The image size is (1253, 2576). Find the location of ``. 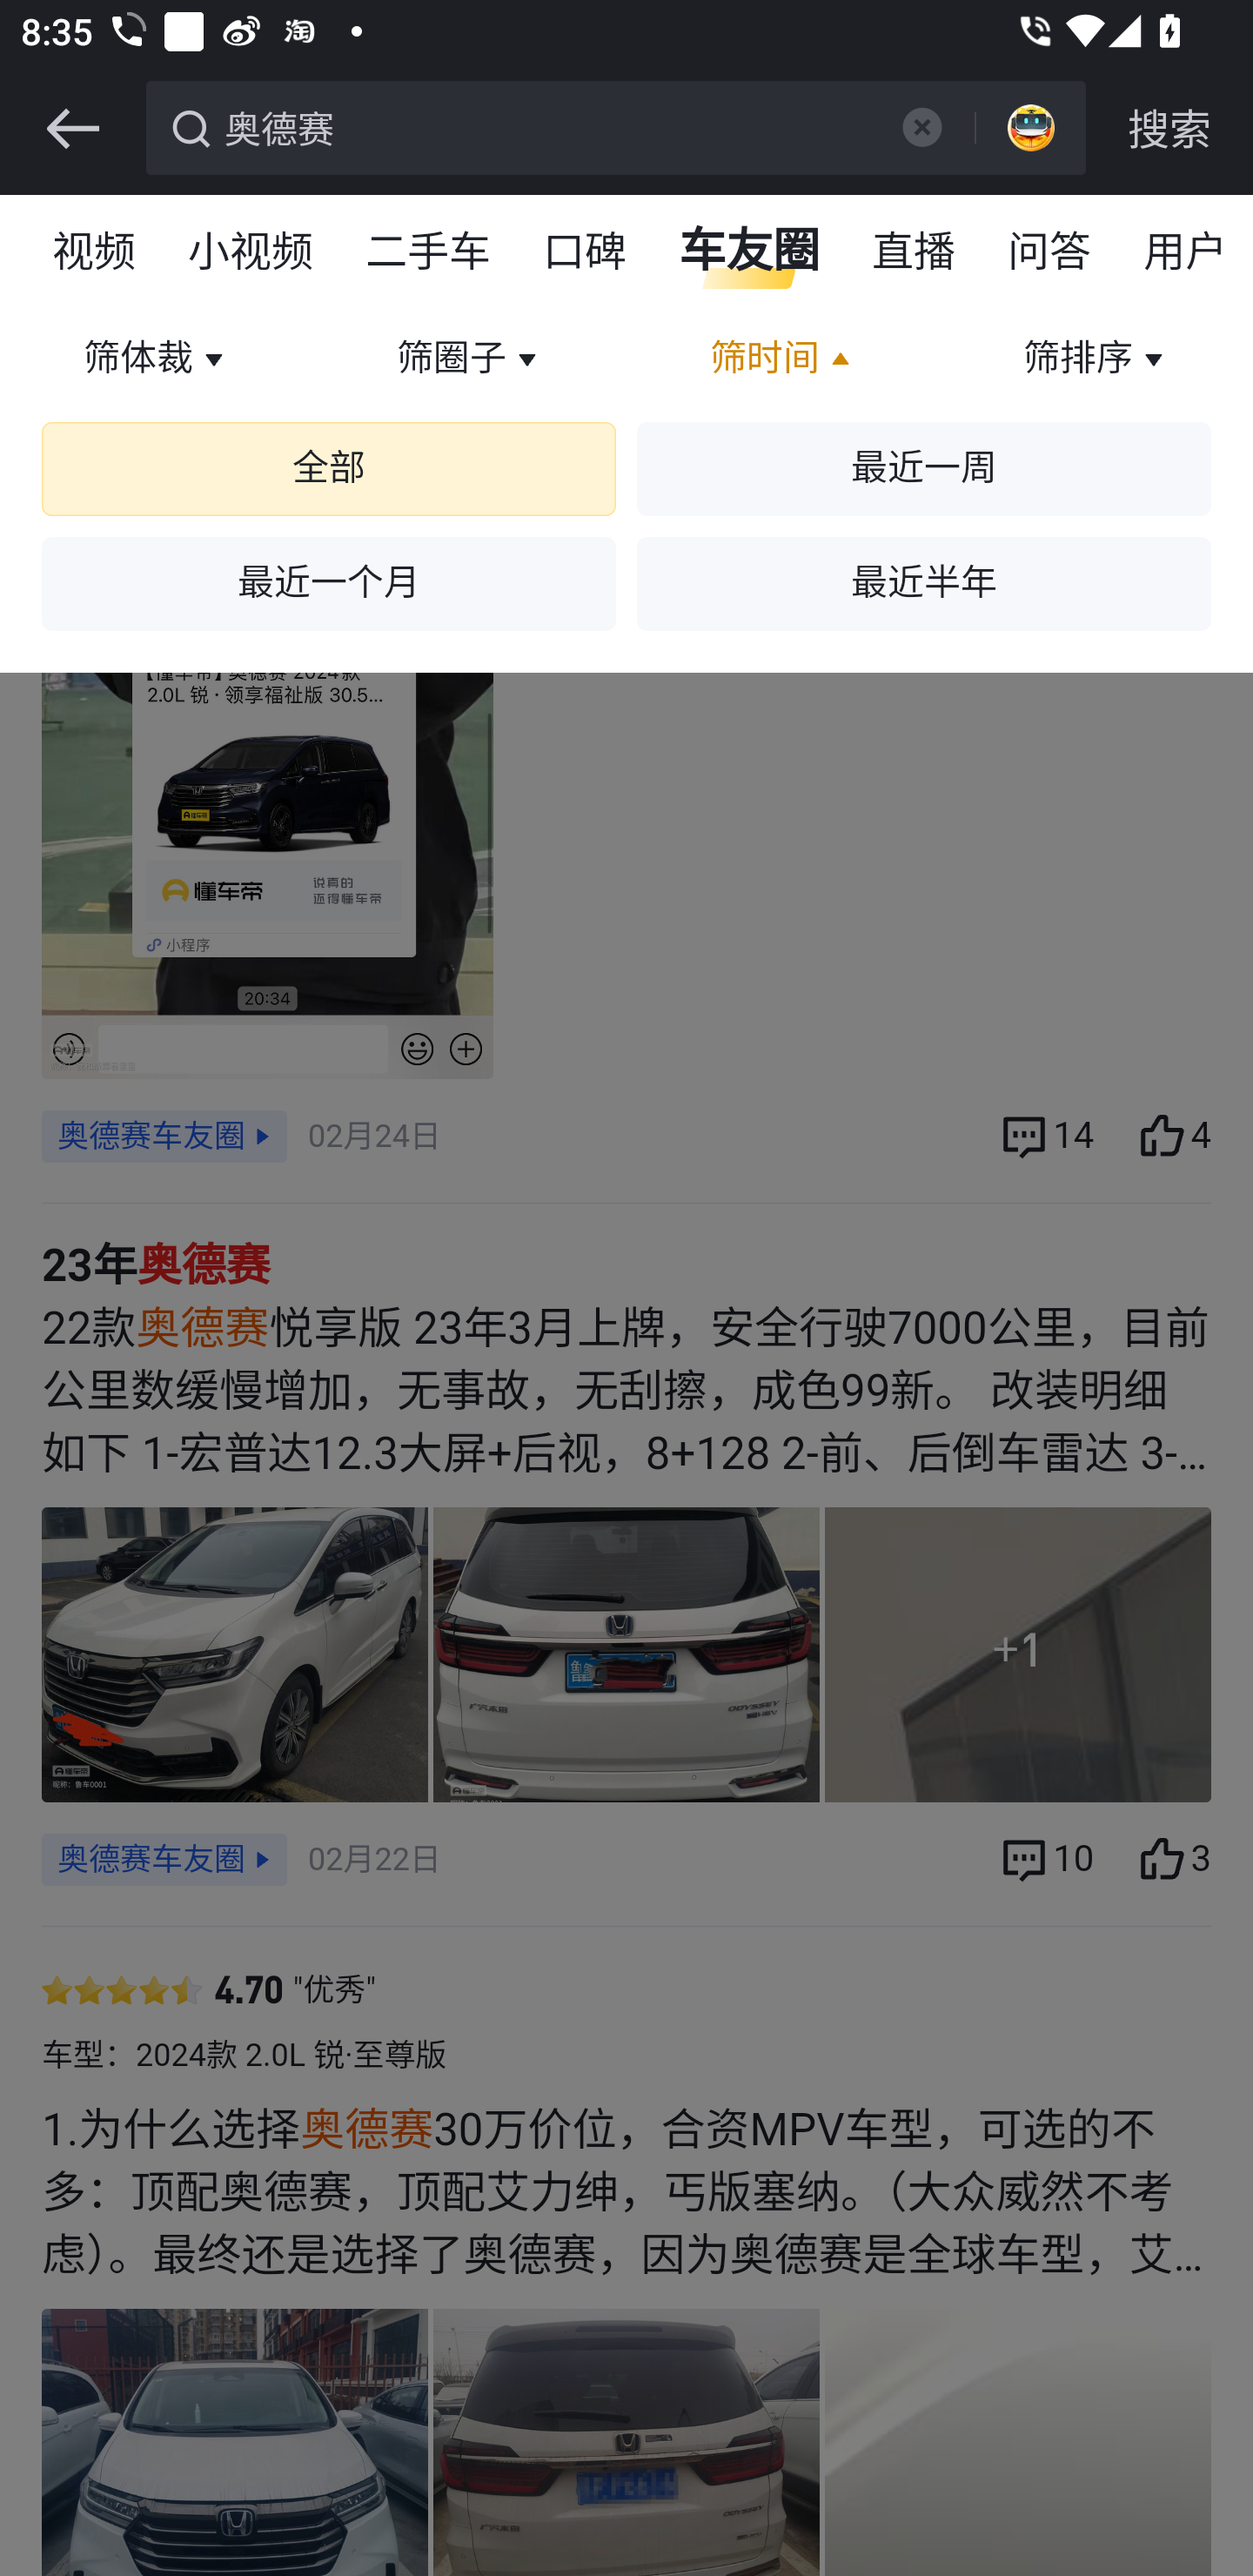

 is located at coordinates (921, 127).